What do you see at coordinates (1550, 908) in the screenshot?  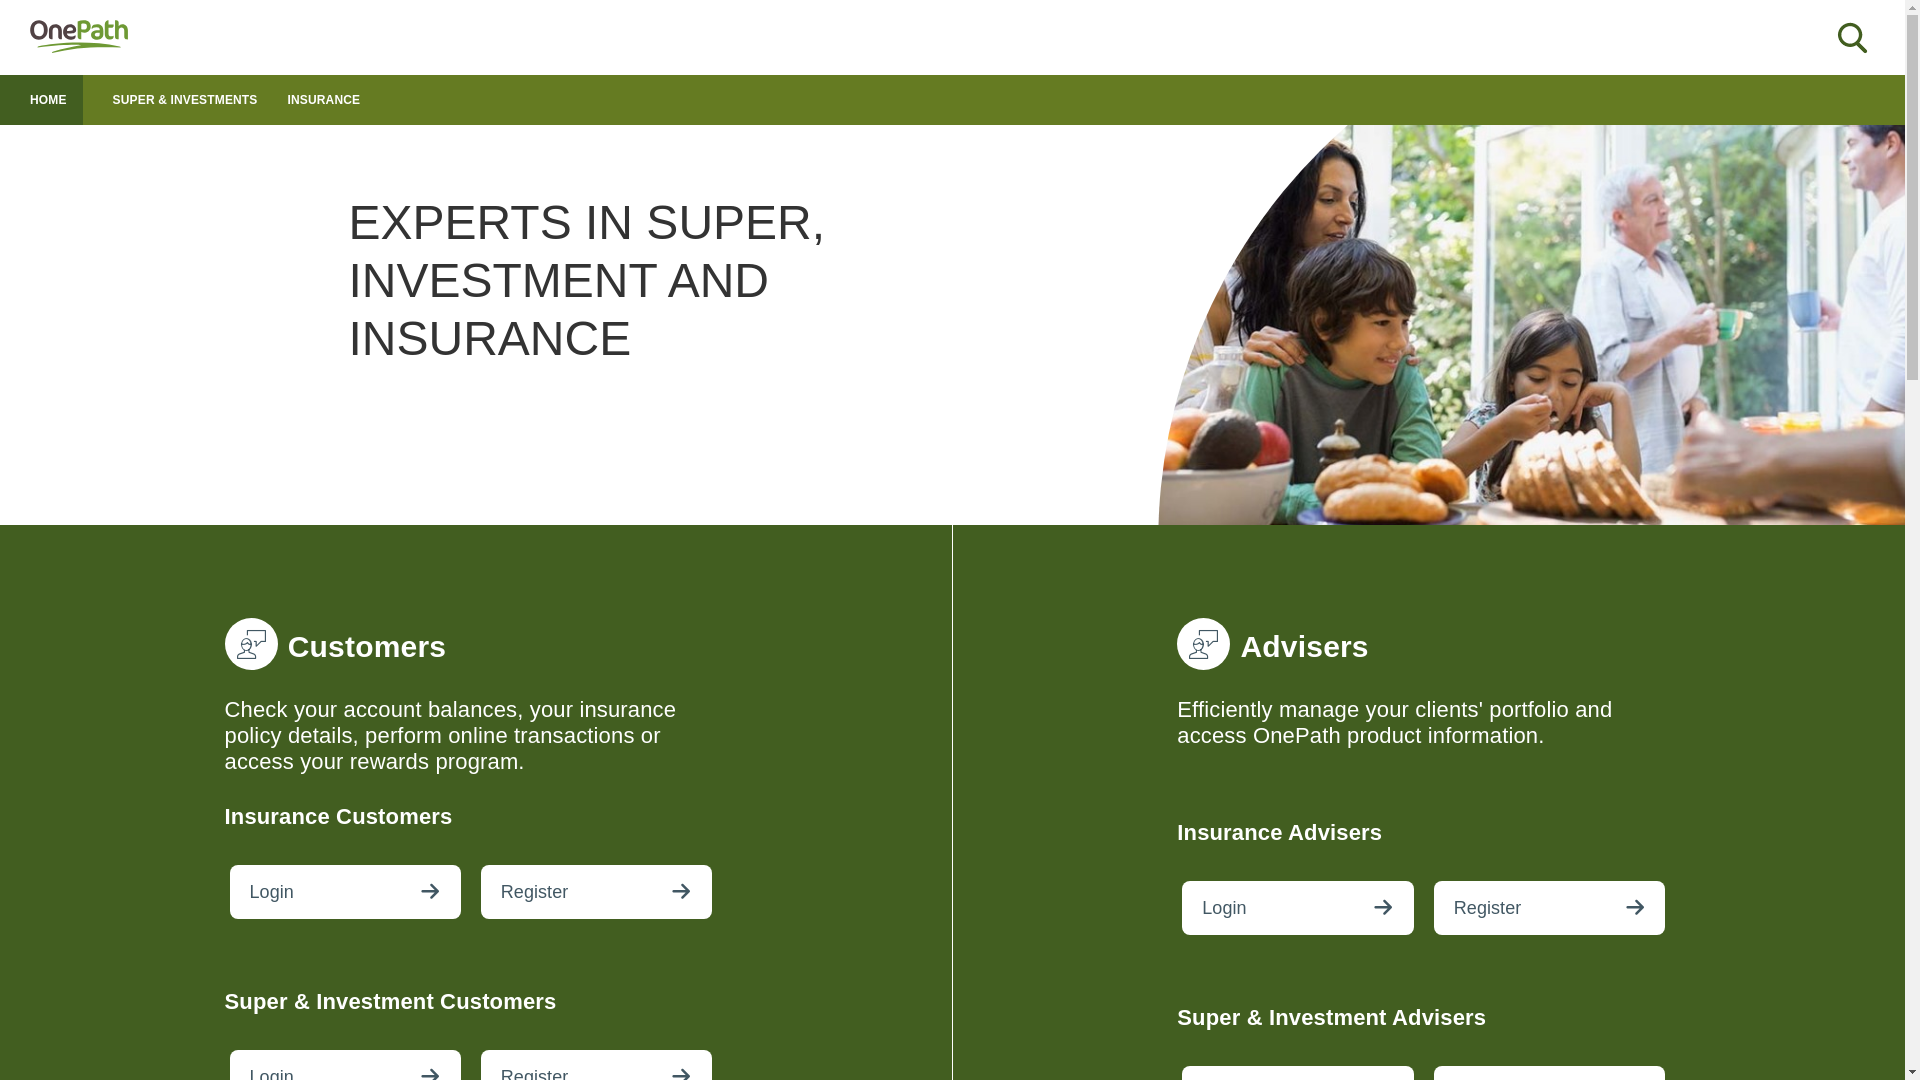 I see `Register` at bounding box center [1550, 908].